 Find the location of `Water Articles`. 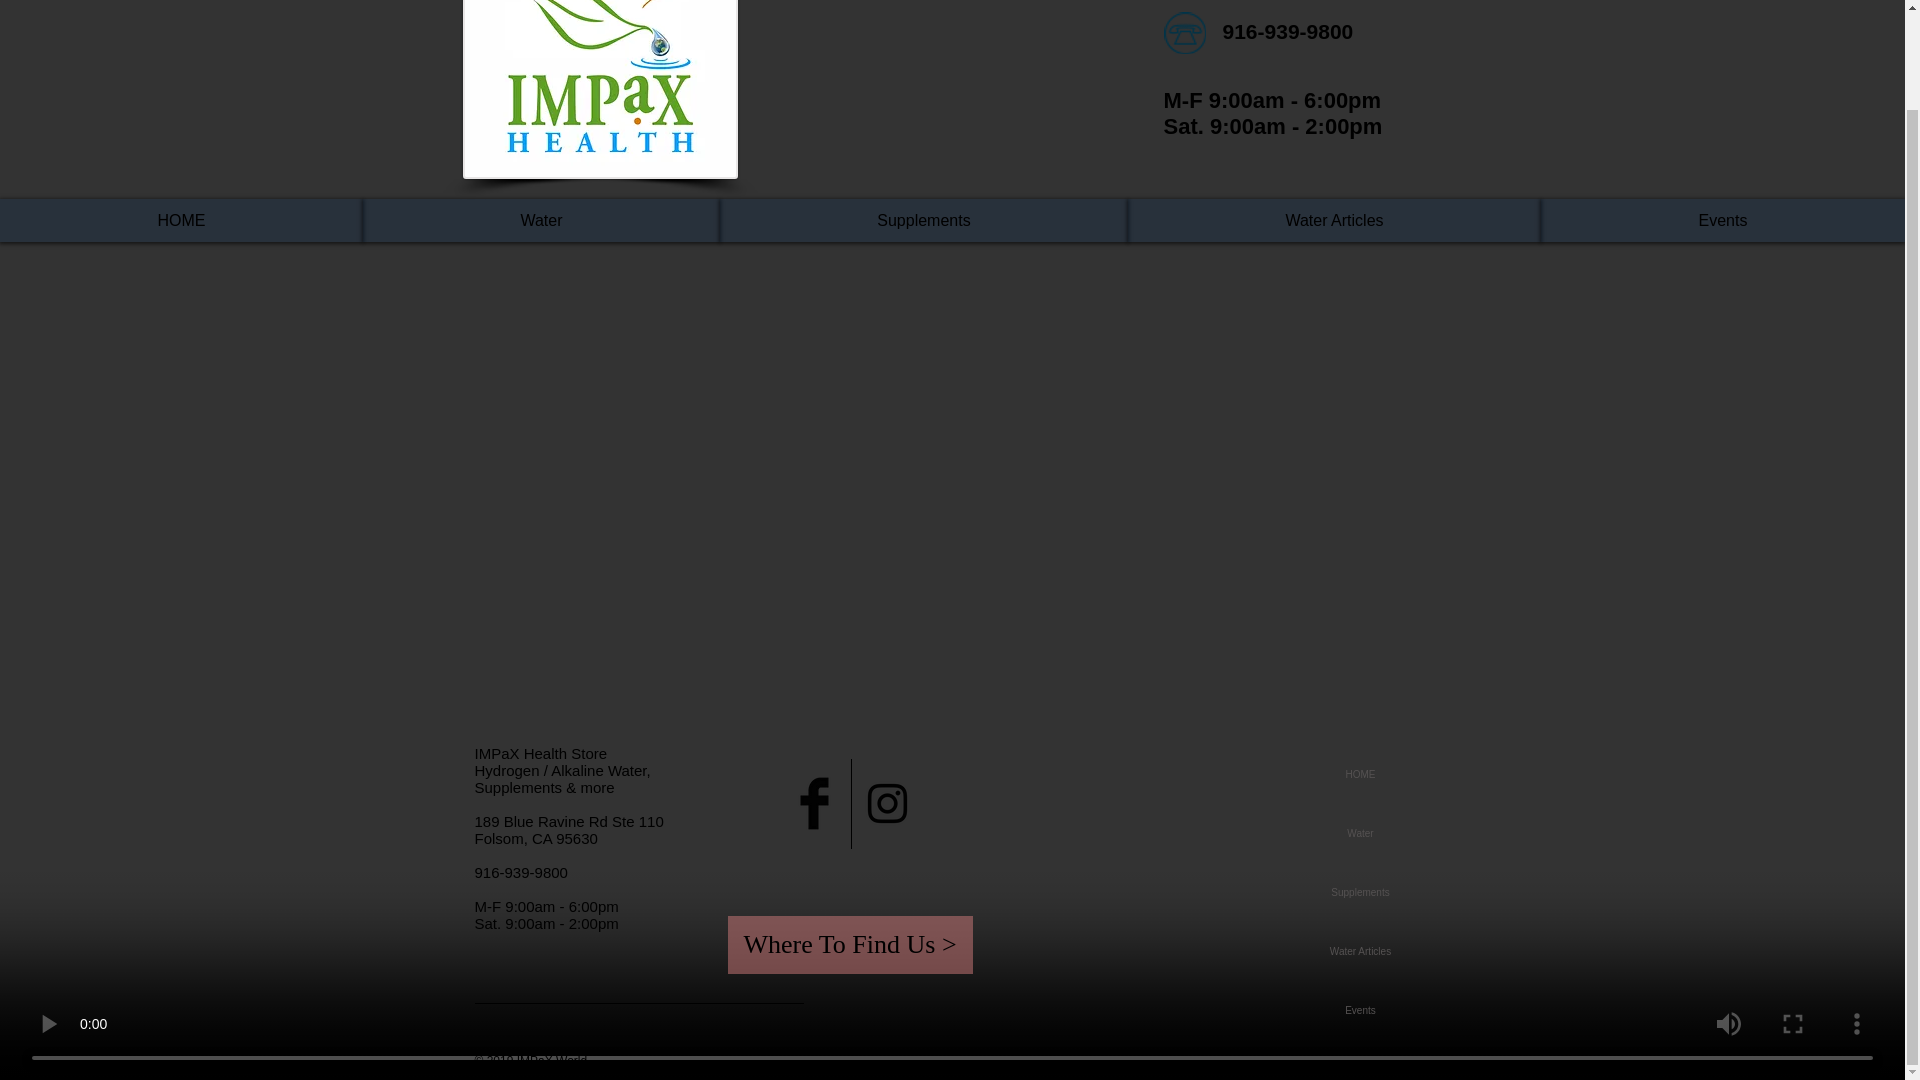

Water Articles is located at coordinates (1360, 951).